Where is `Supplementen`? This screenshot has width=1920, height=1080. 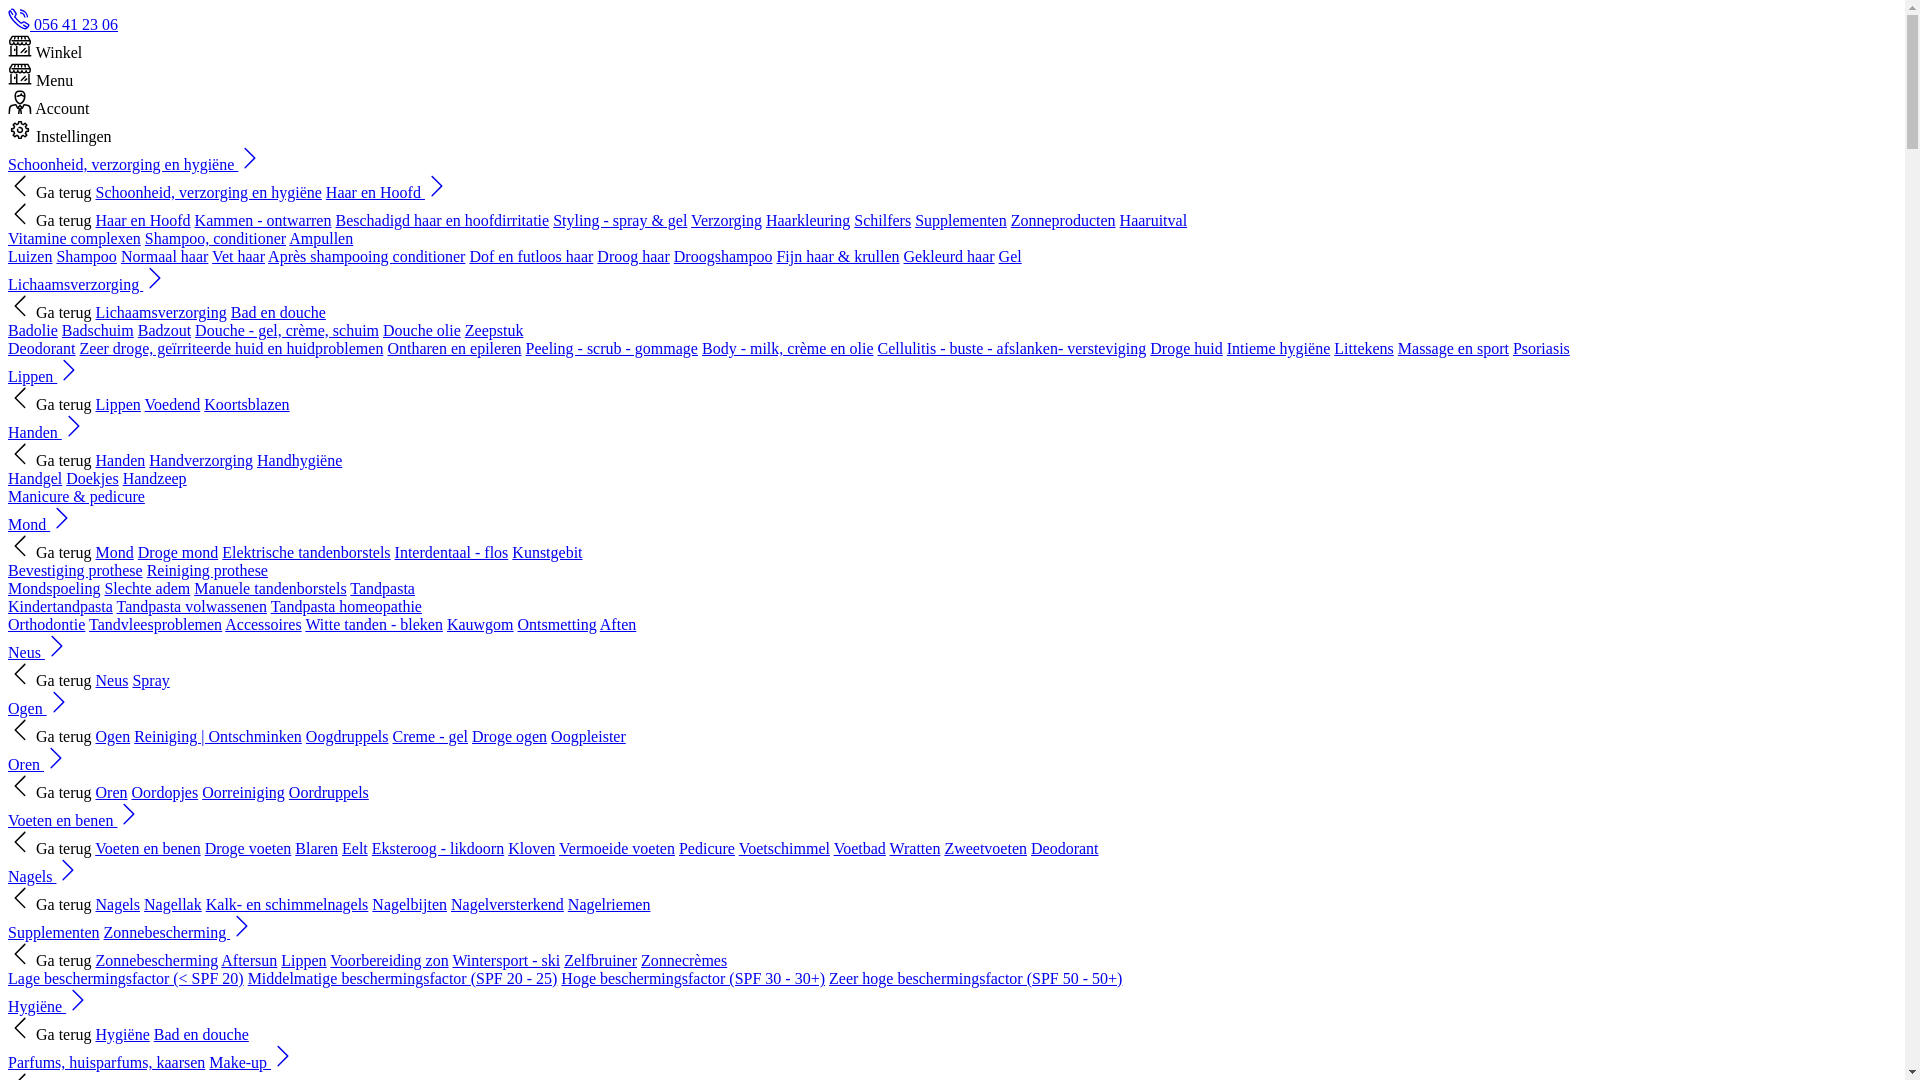 Supplementen is located at coordinates (961, 220).